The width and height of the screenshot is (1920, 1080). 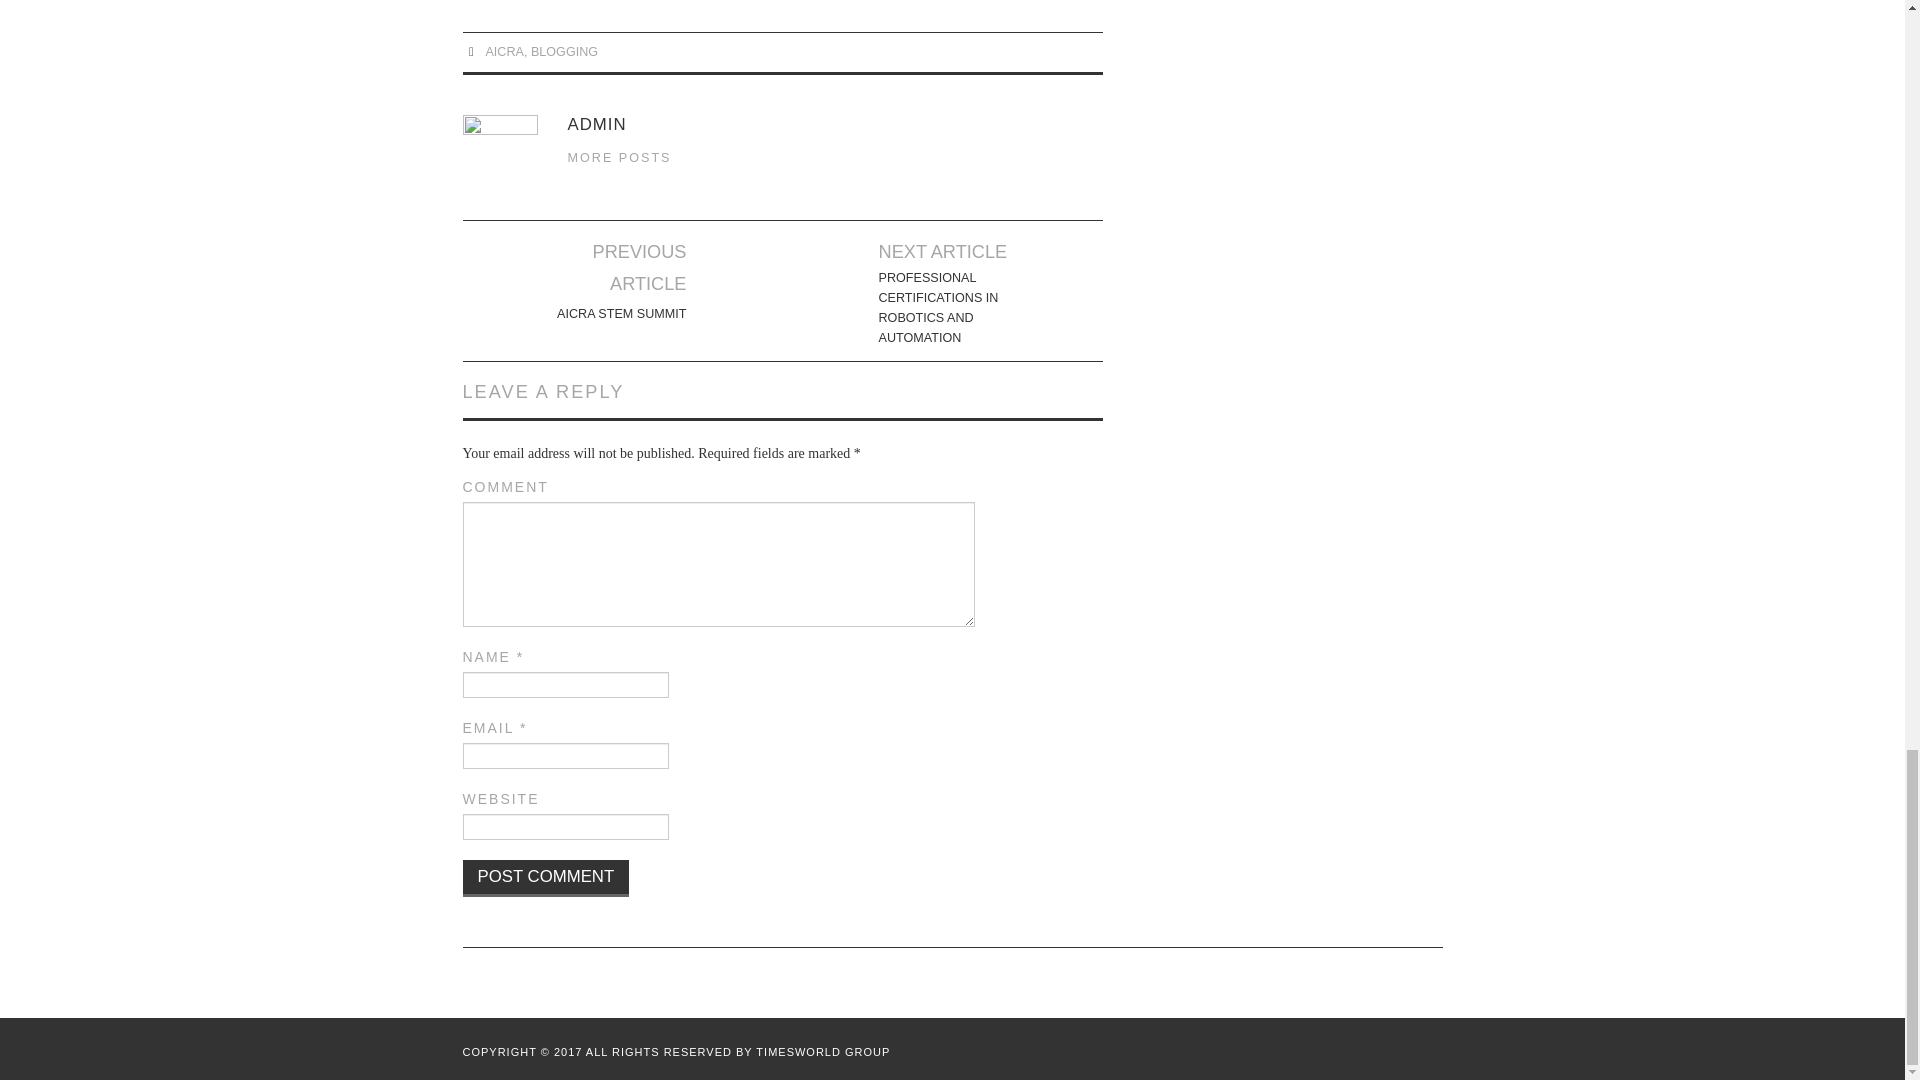 I want to click on AICRA STEM SUMMIT, so click(x=620, y=314).